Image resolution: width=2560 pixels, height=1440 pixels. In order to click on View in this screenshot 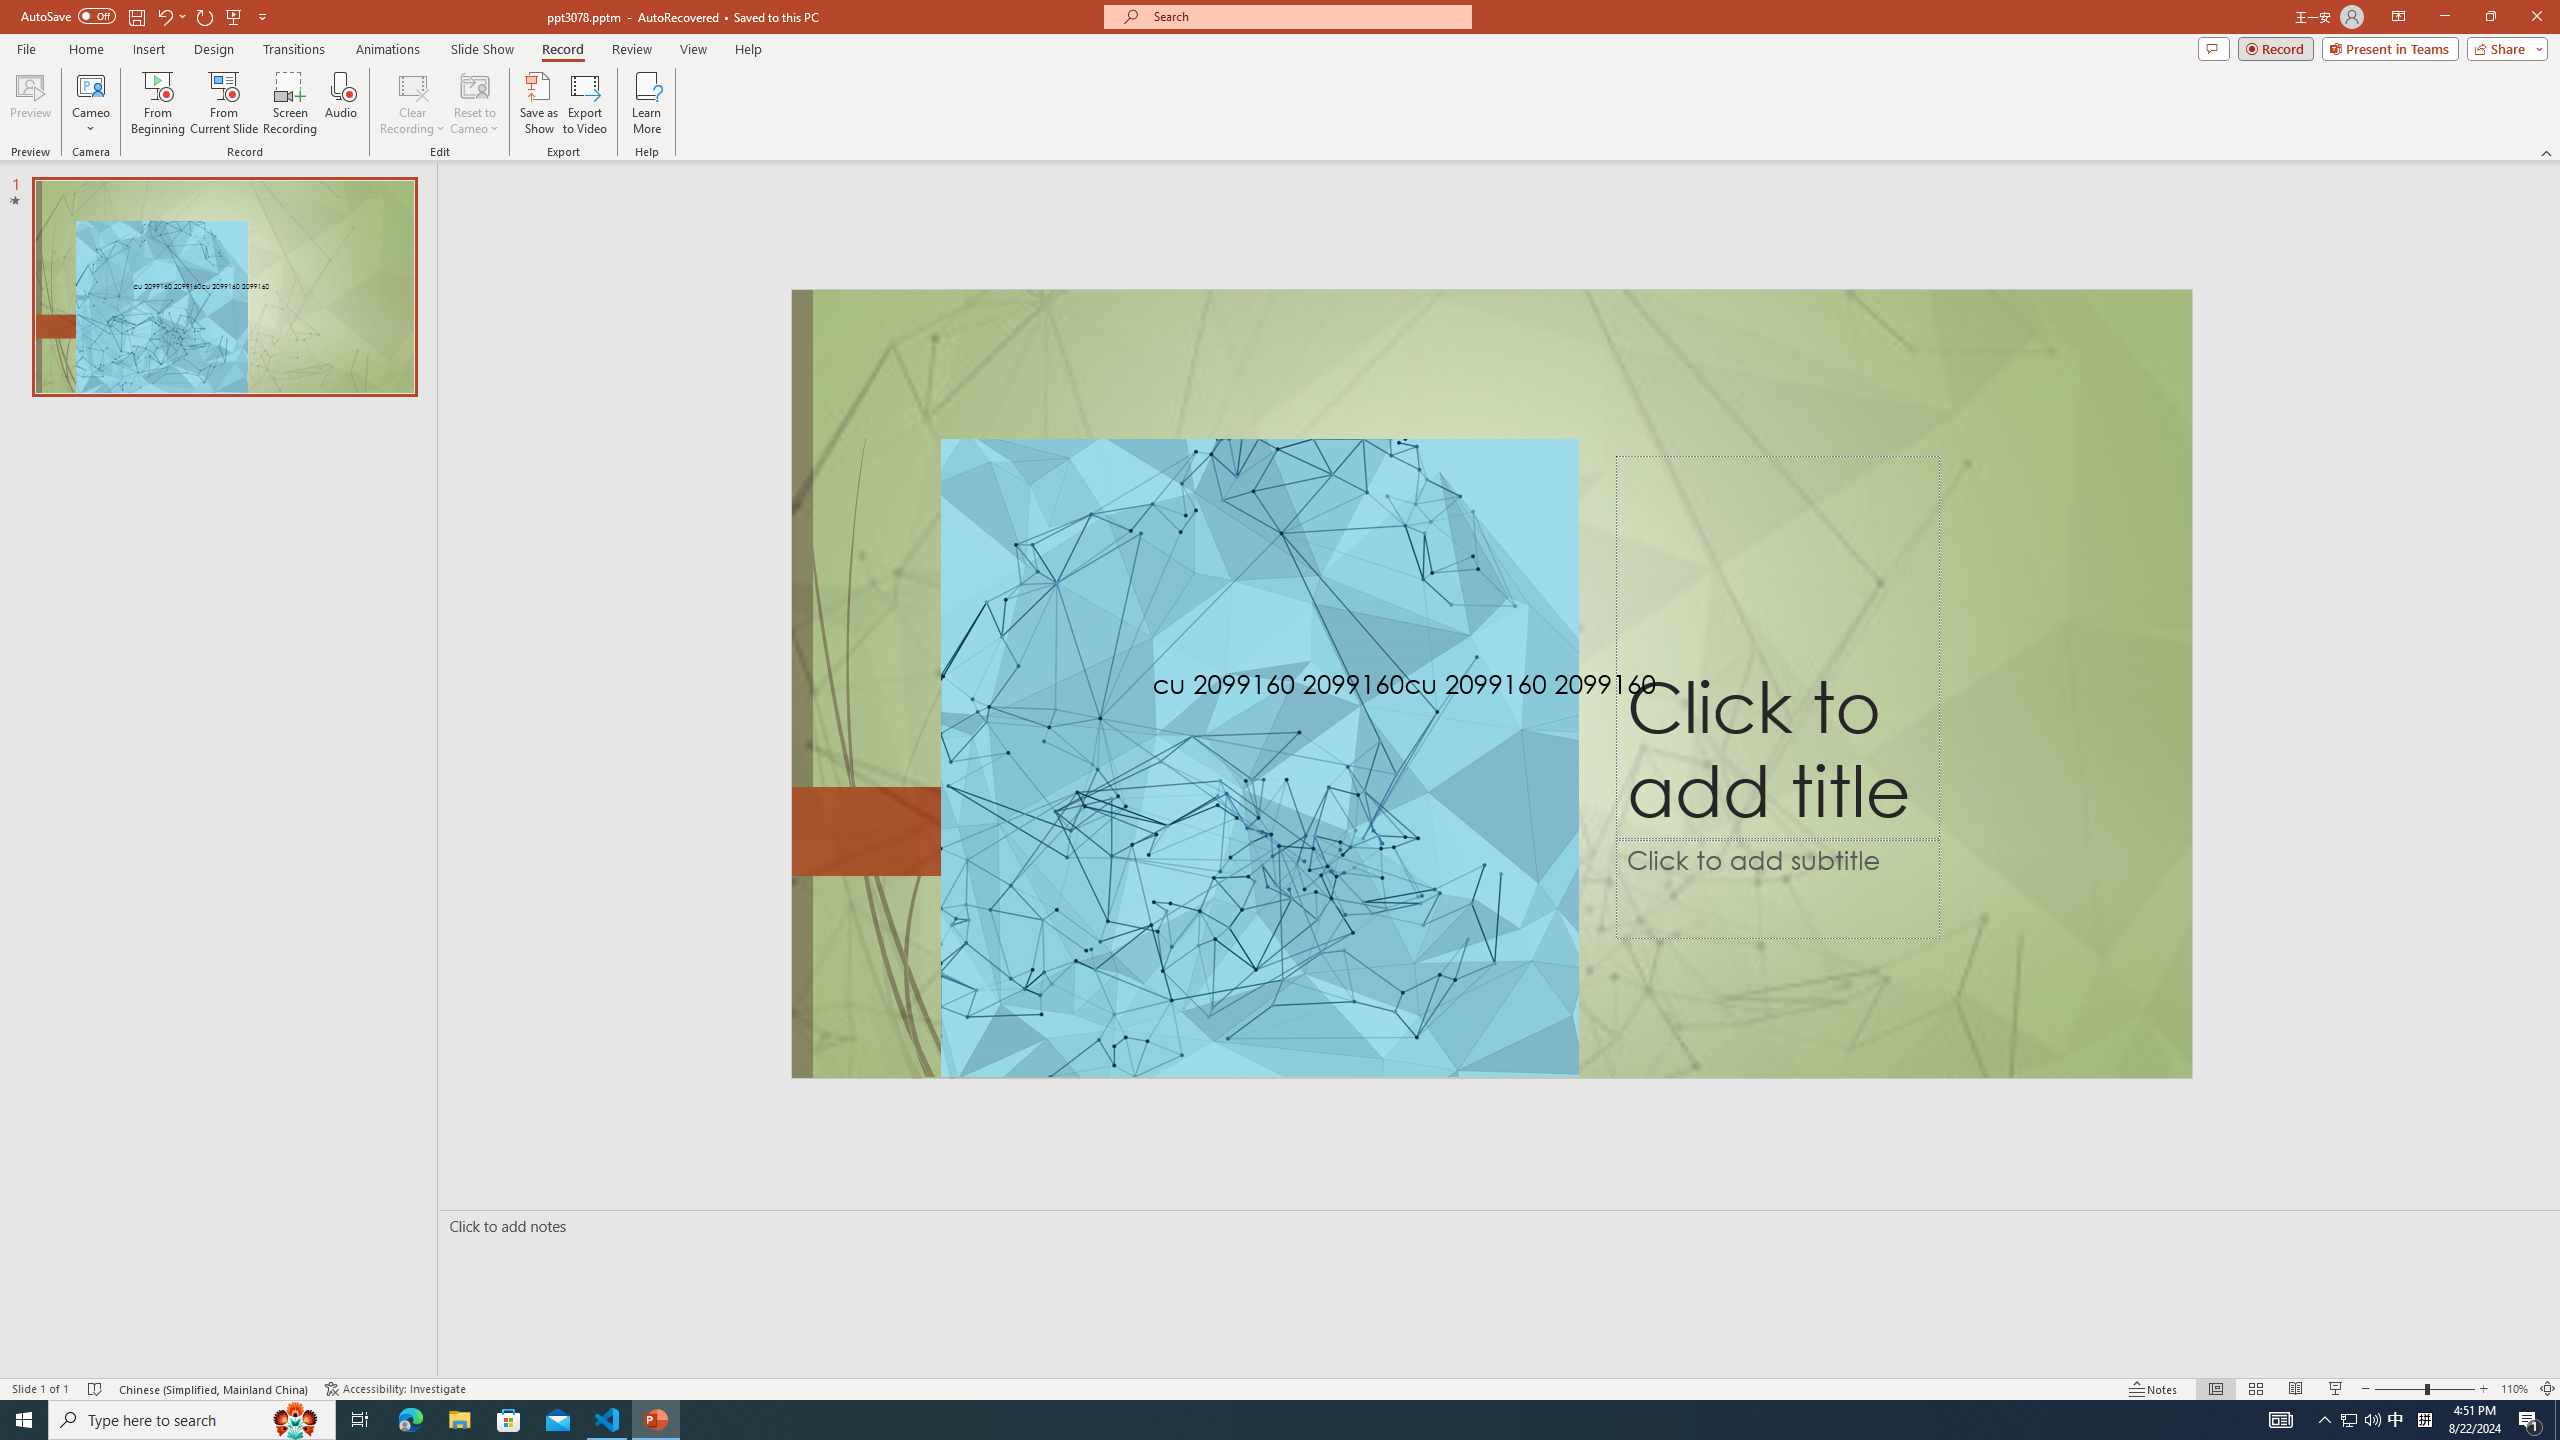, I will do `click(694, 49)`.